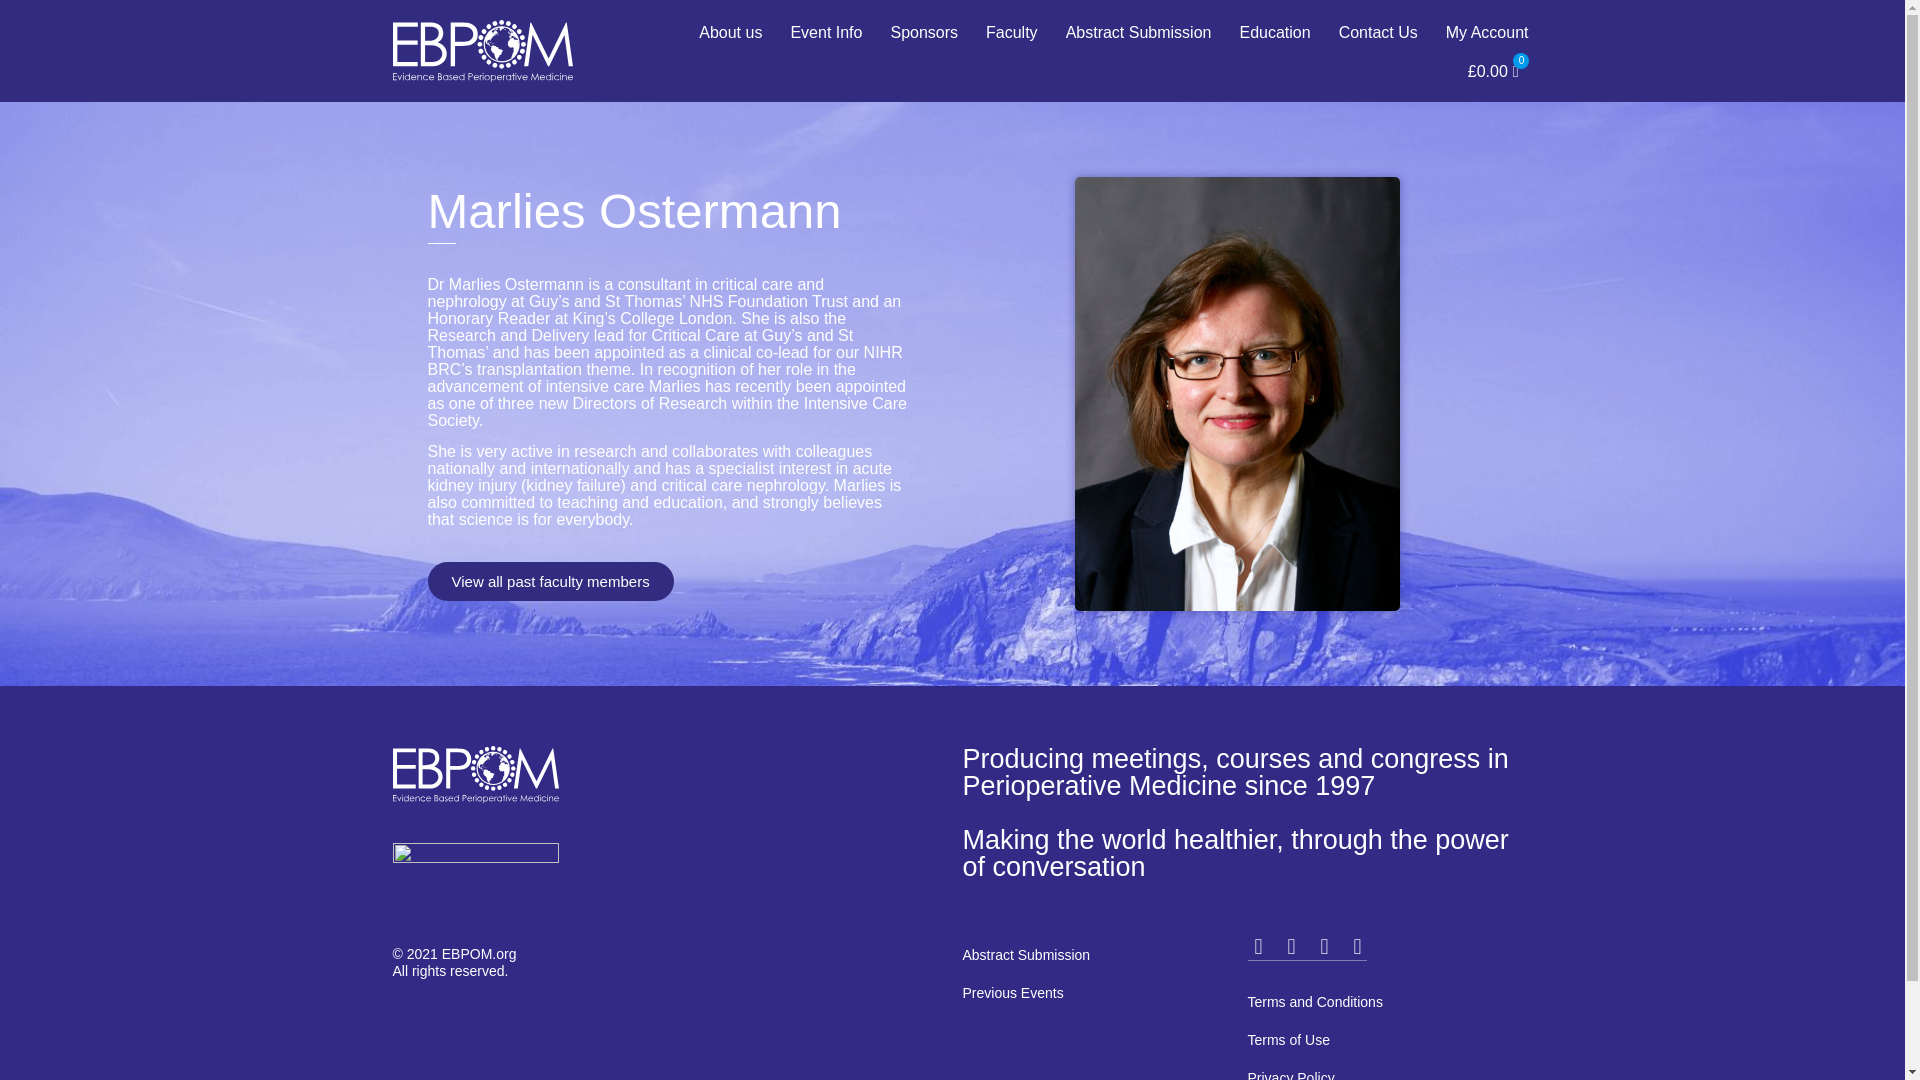  I want to click on Sponsors, so click(923, 32).